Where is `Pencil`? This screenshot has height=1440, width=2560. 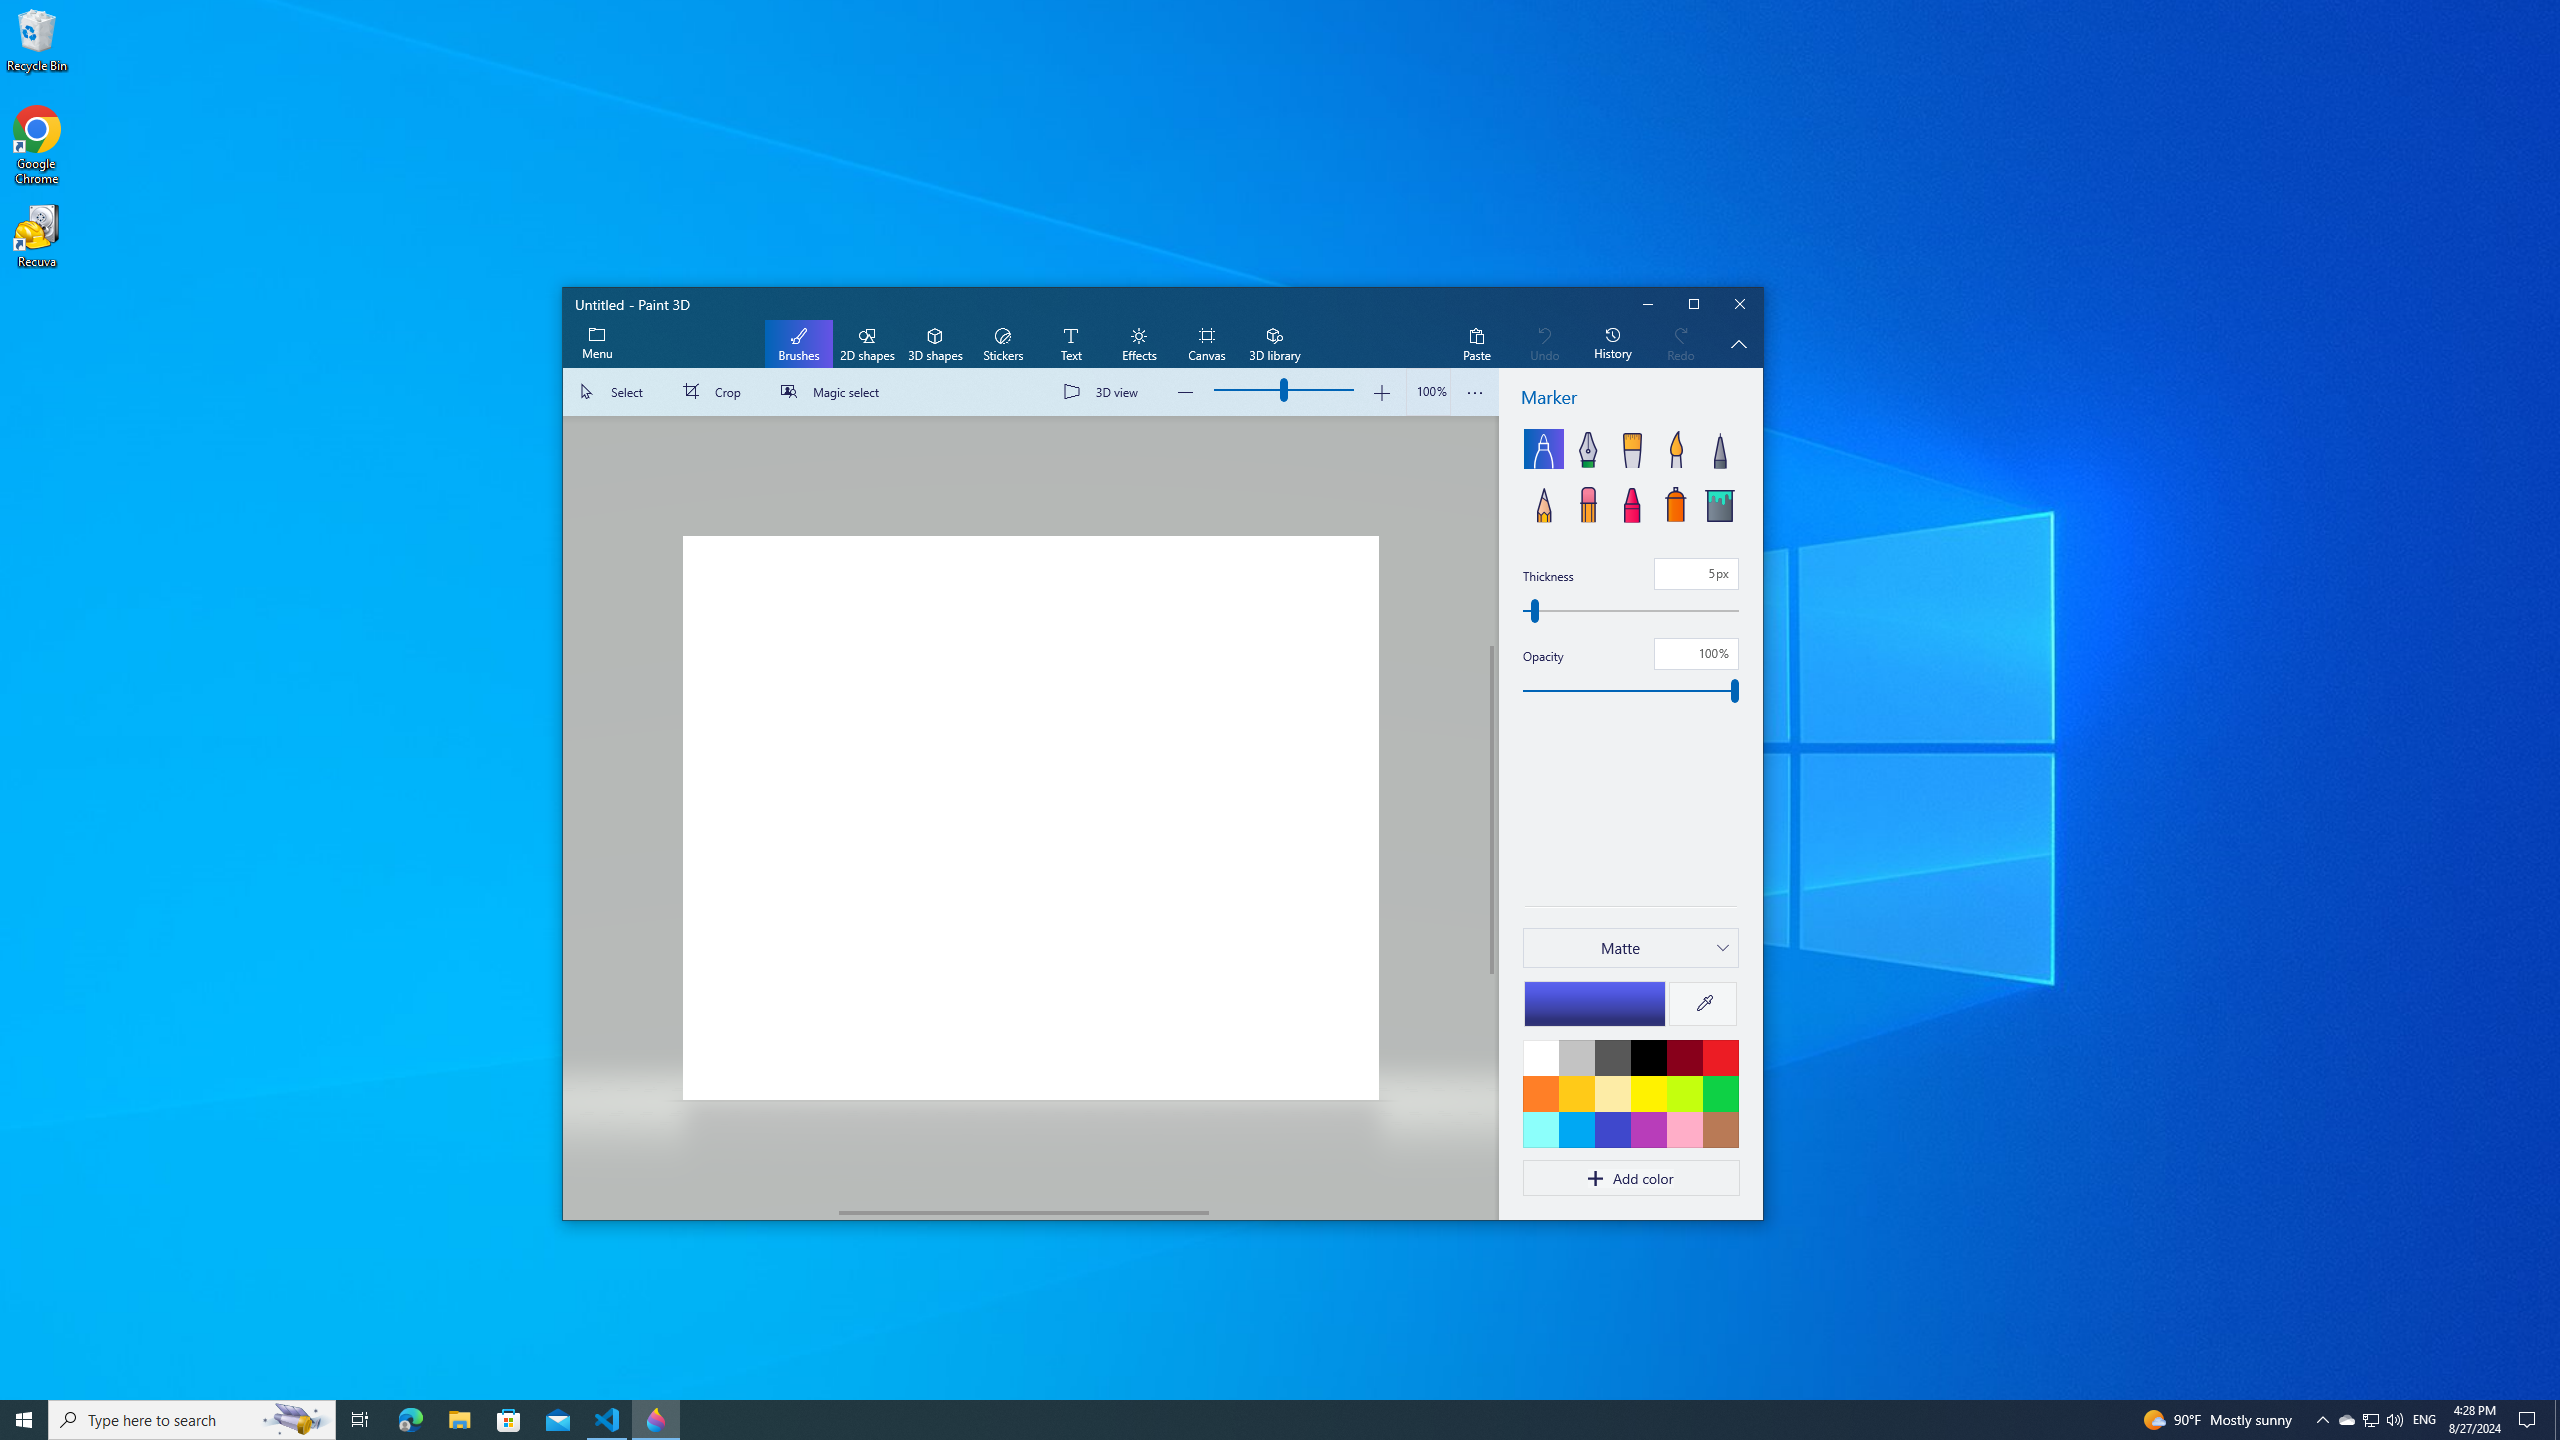
Pencil is located at coordinates (1544, 502).